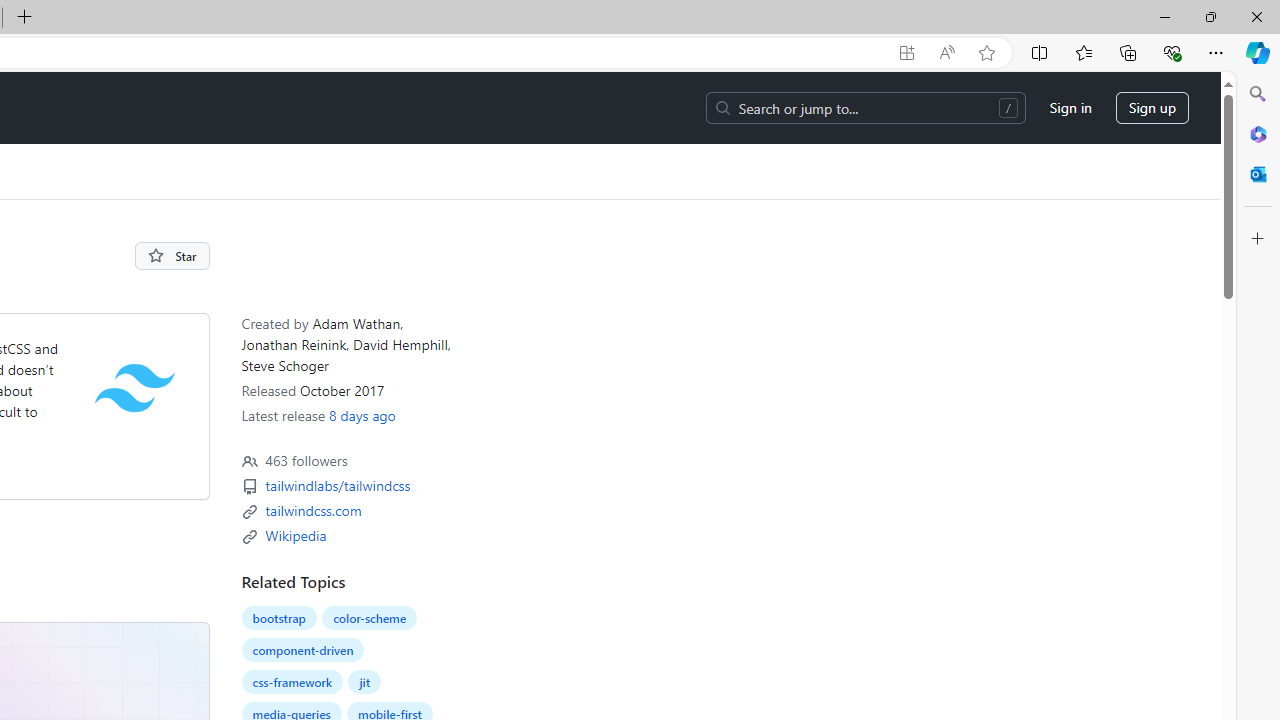 Image resolution: width=1280 pixels, height=720 pixels. What do you see at coordinates (278, 618) in the screenshot?
I see `bootstrap` at bounding box center [278, 618].